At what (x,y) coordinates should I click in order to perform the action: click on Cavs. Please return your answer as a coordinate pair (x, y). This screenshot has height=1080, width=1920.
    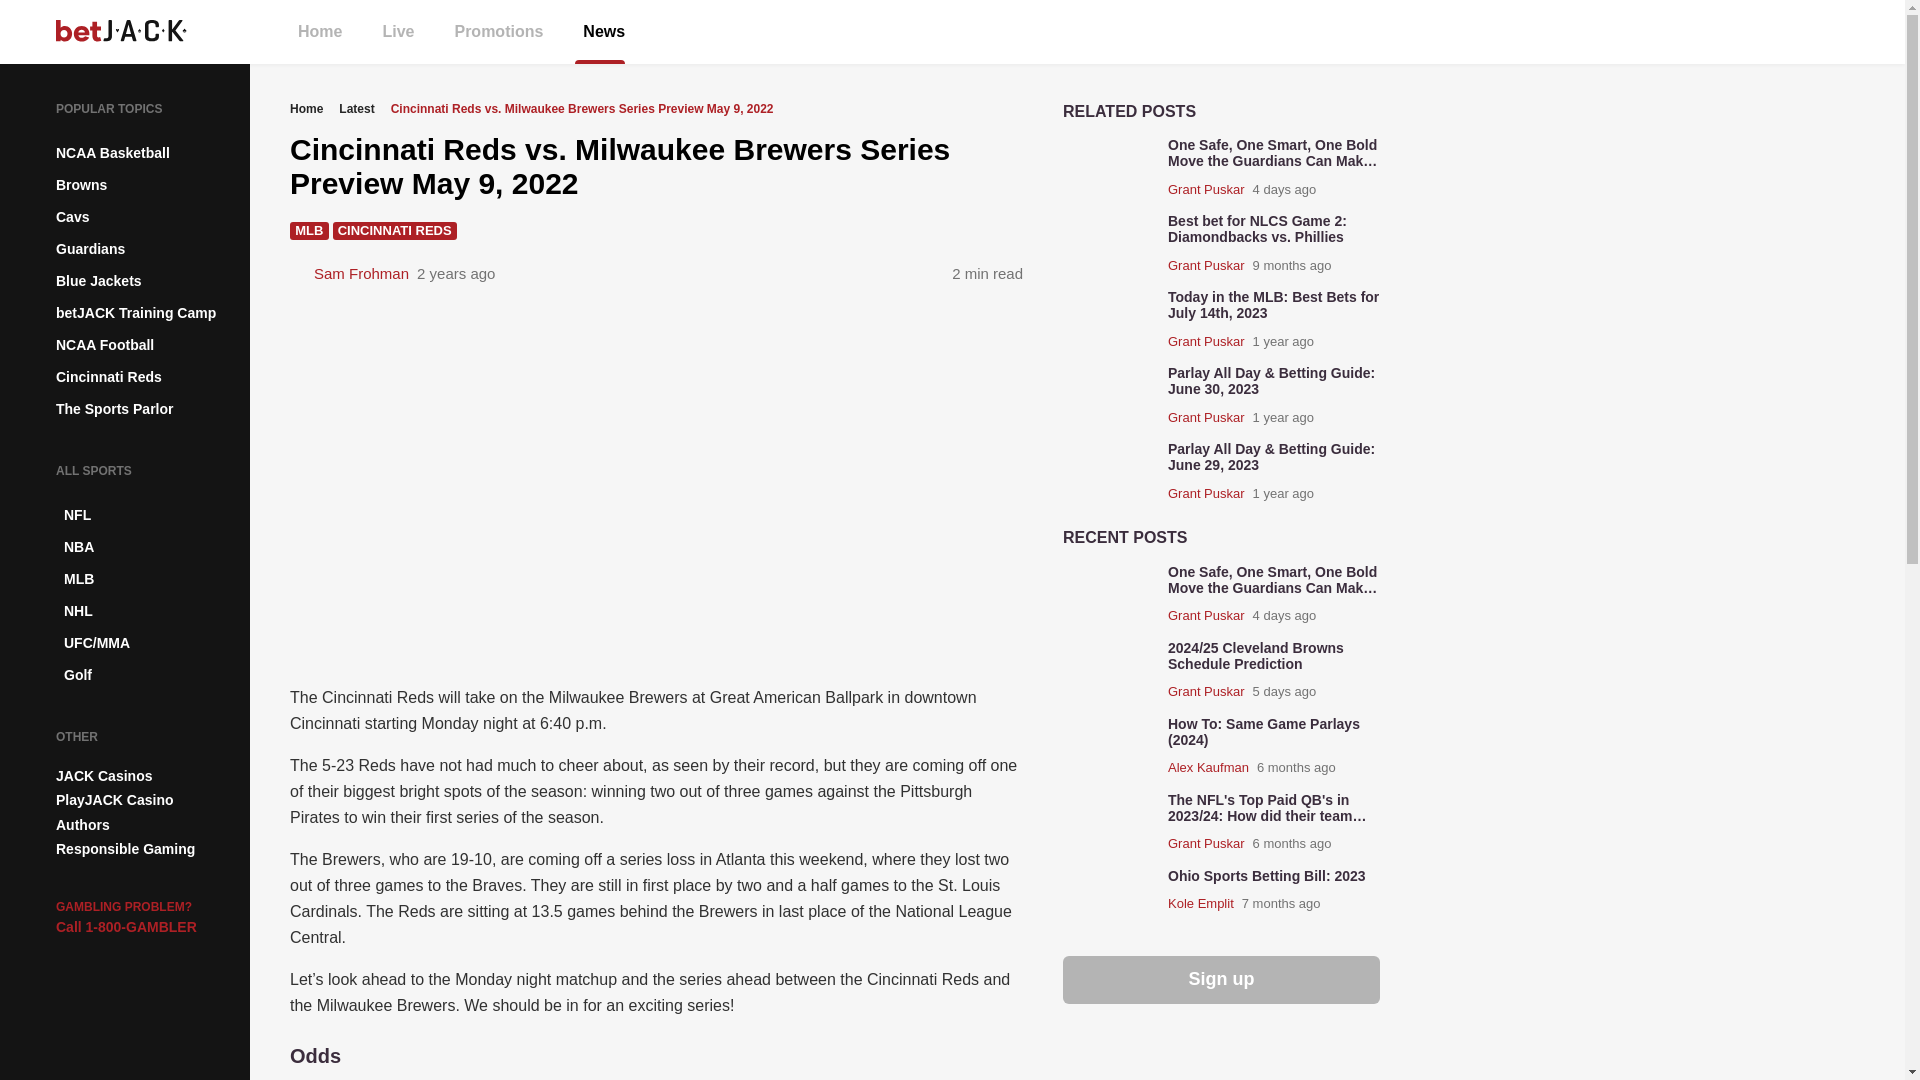
    Looking at the image, I should click on (144, 216).